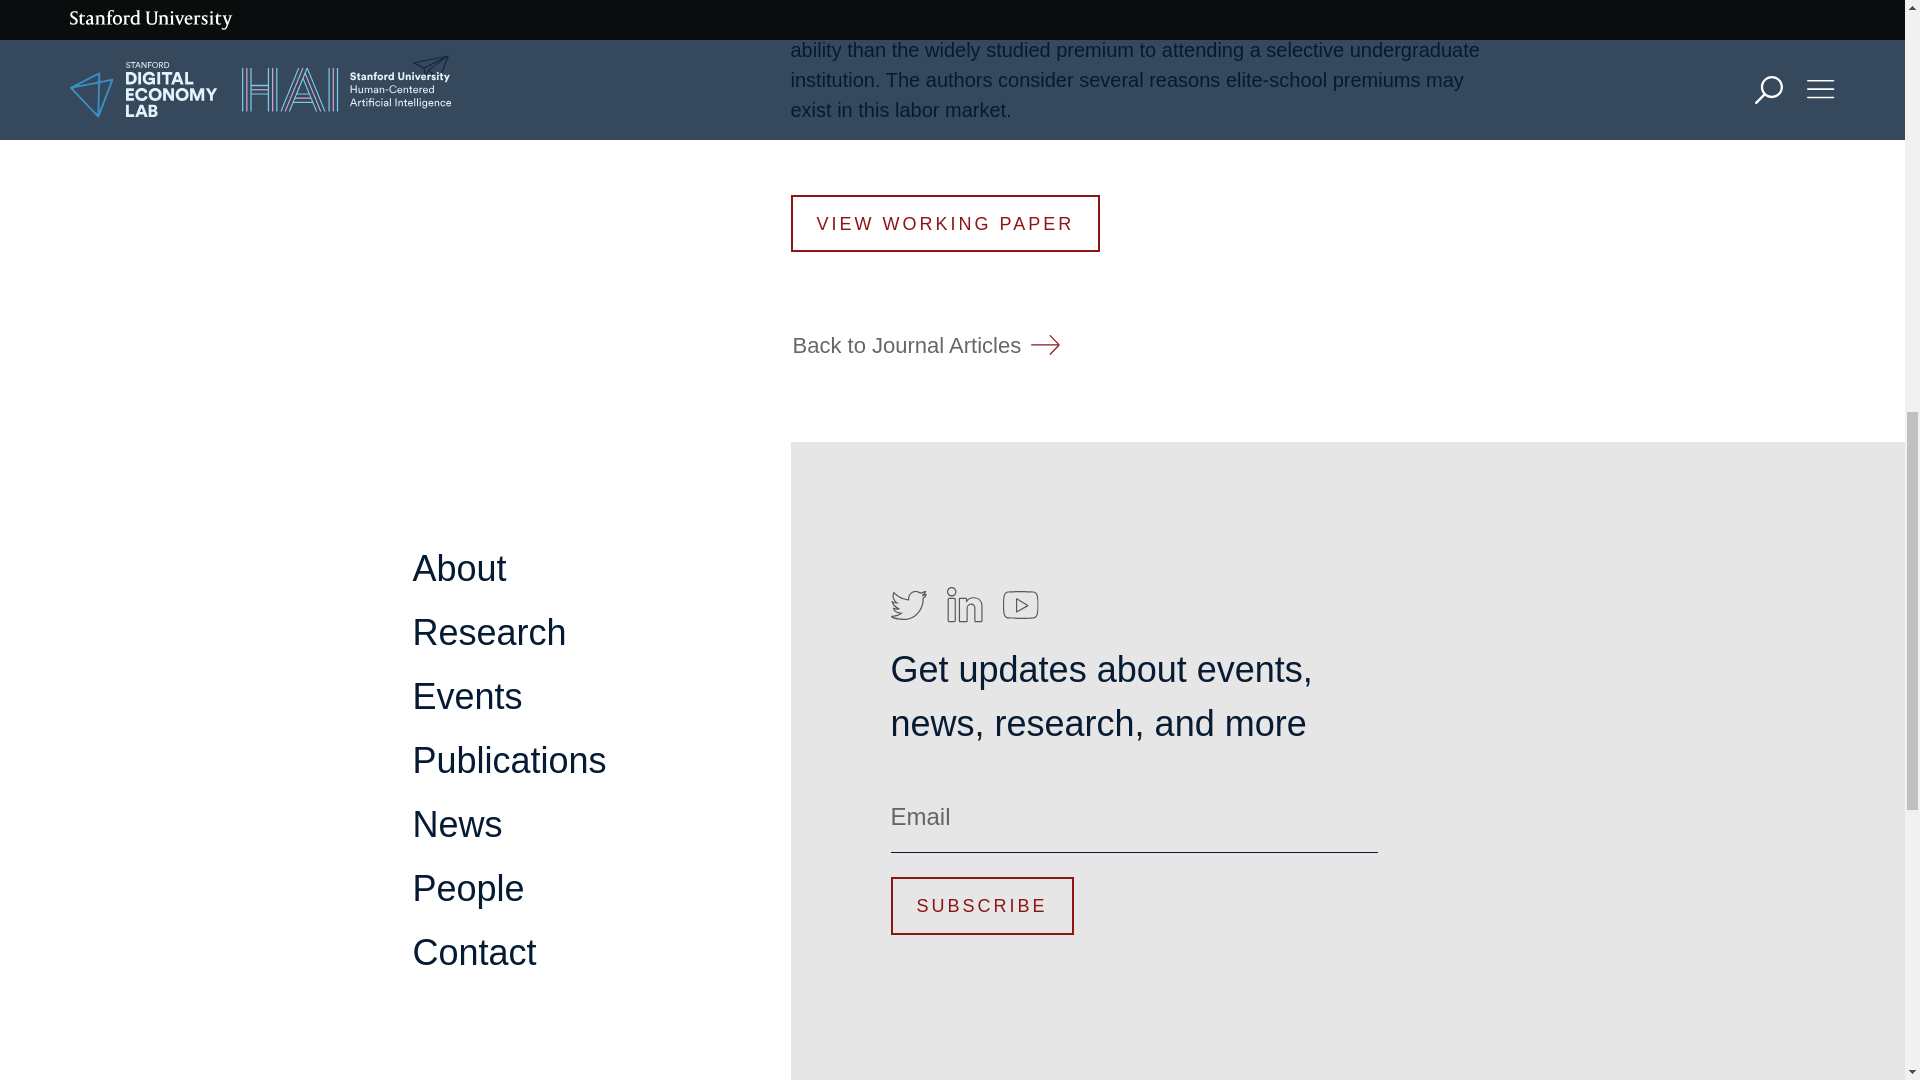  I want to click on LinkedIn, so click(940, 514).